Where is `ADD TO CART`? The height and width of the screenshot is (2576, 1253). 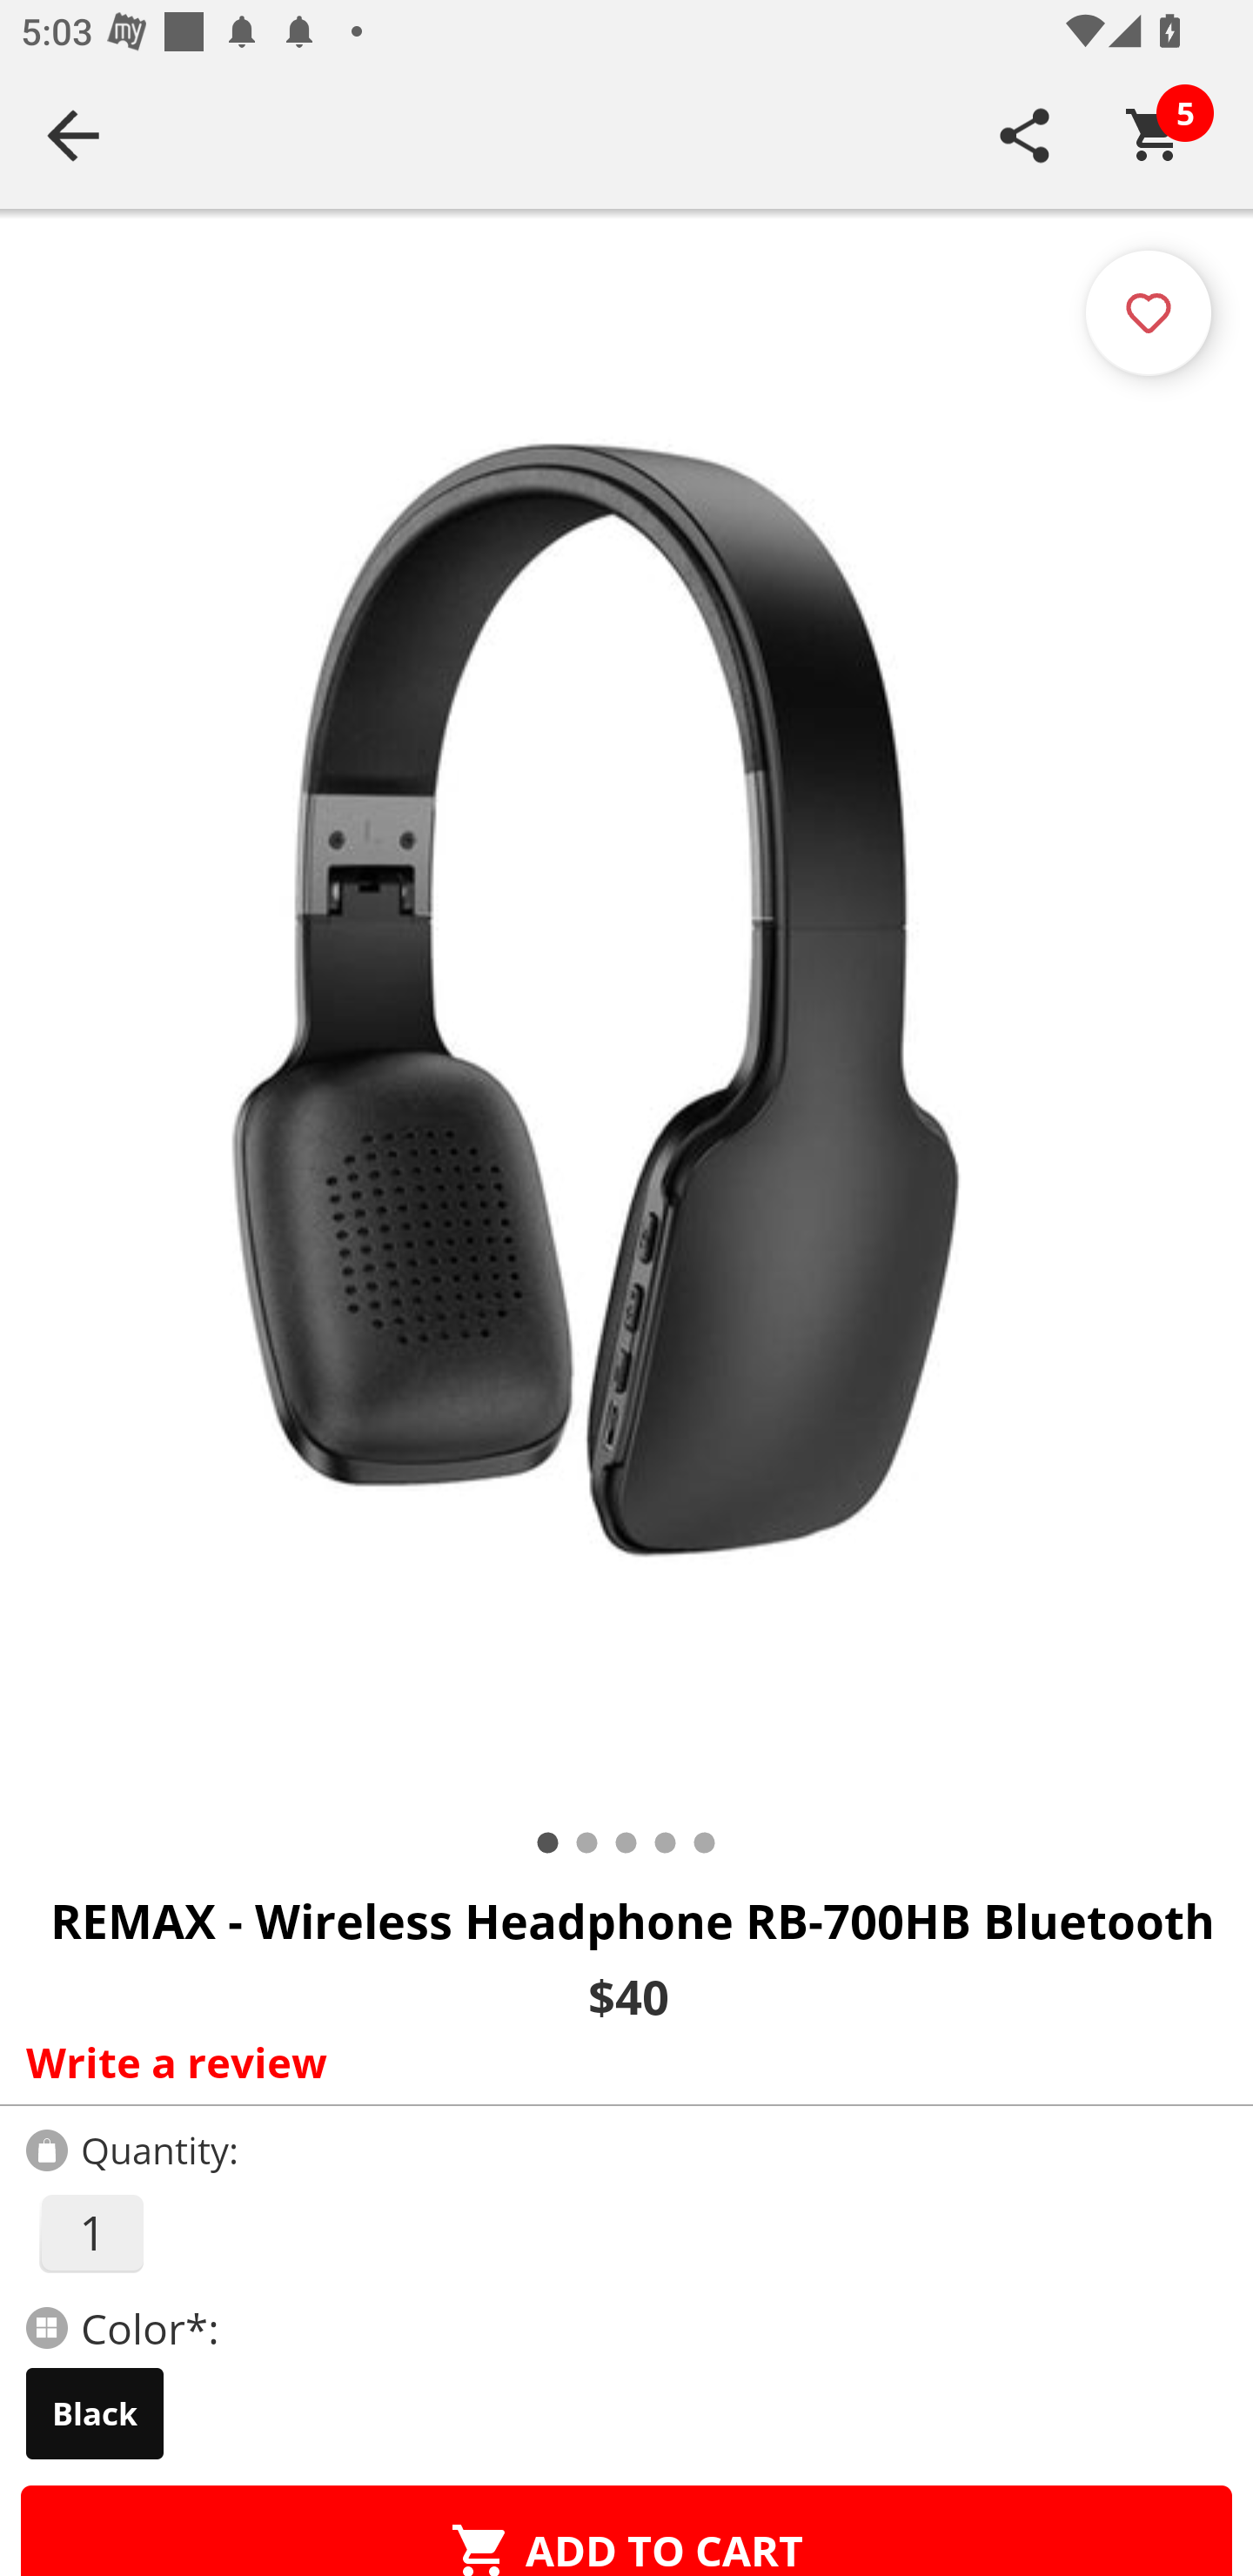 ADD TO CART is located at coordinates (626, 2531).